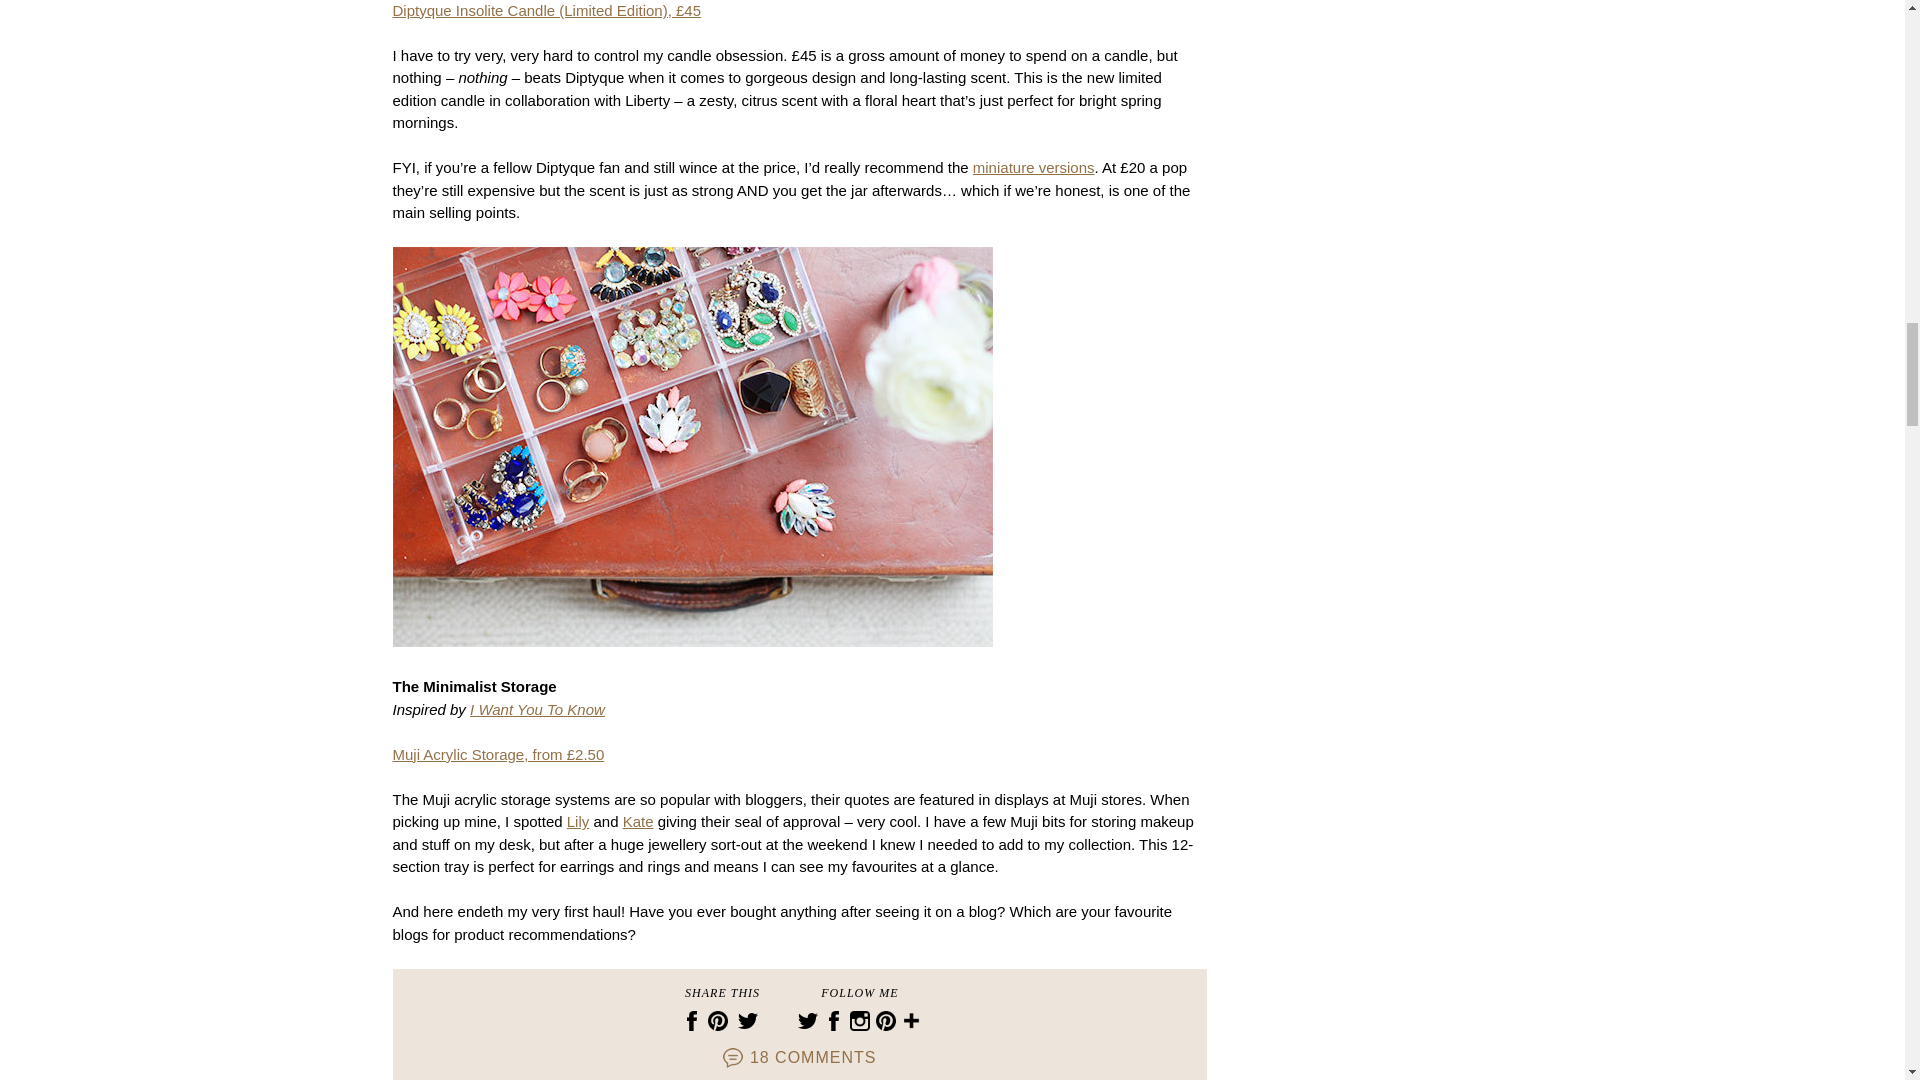 This screenshot has height=1080, width=1920. What do you see at coordinates (638, 822) in the screenshot?
I see `Kate` at bounding box center [638, 822].